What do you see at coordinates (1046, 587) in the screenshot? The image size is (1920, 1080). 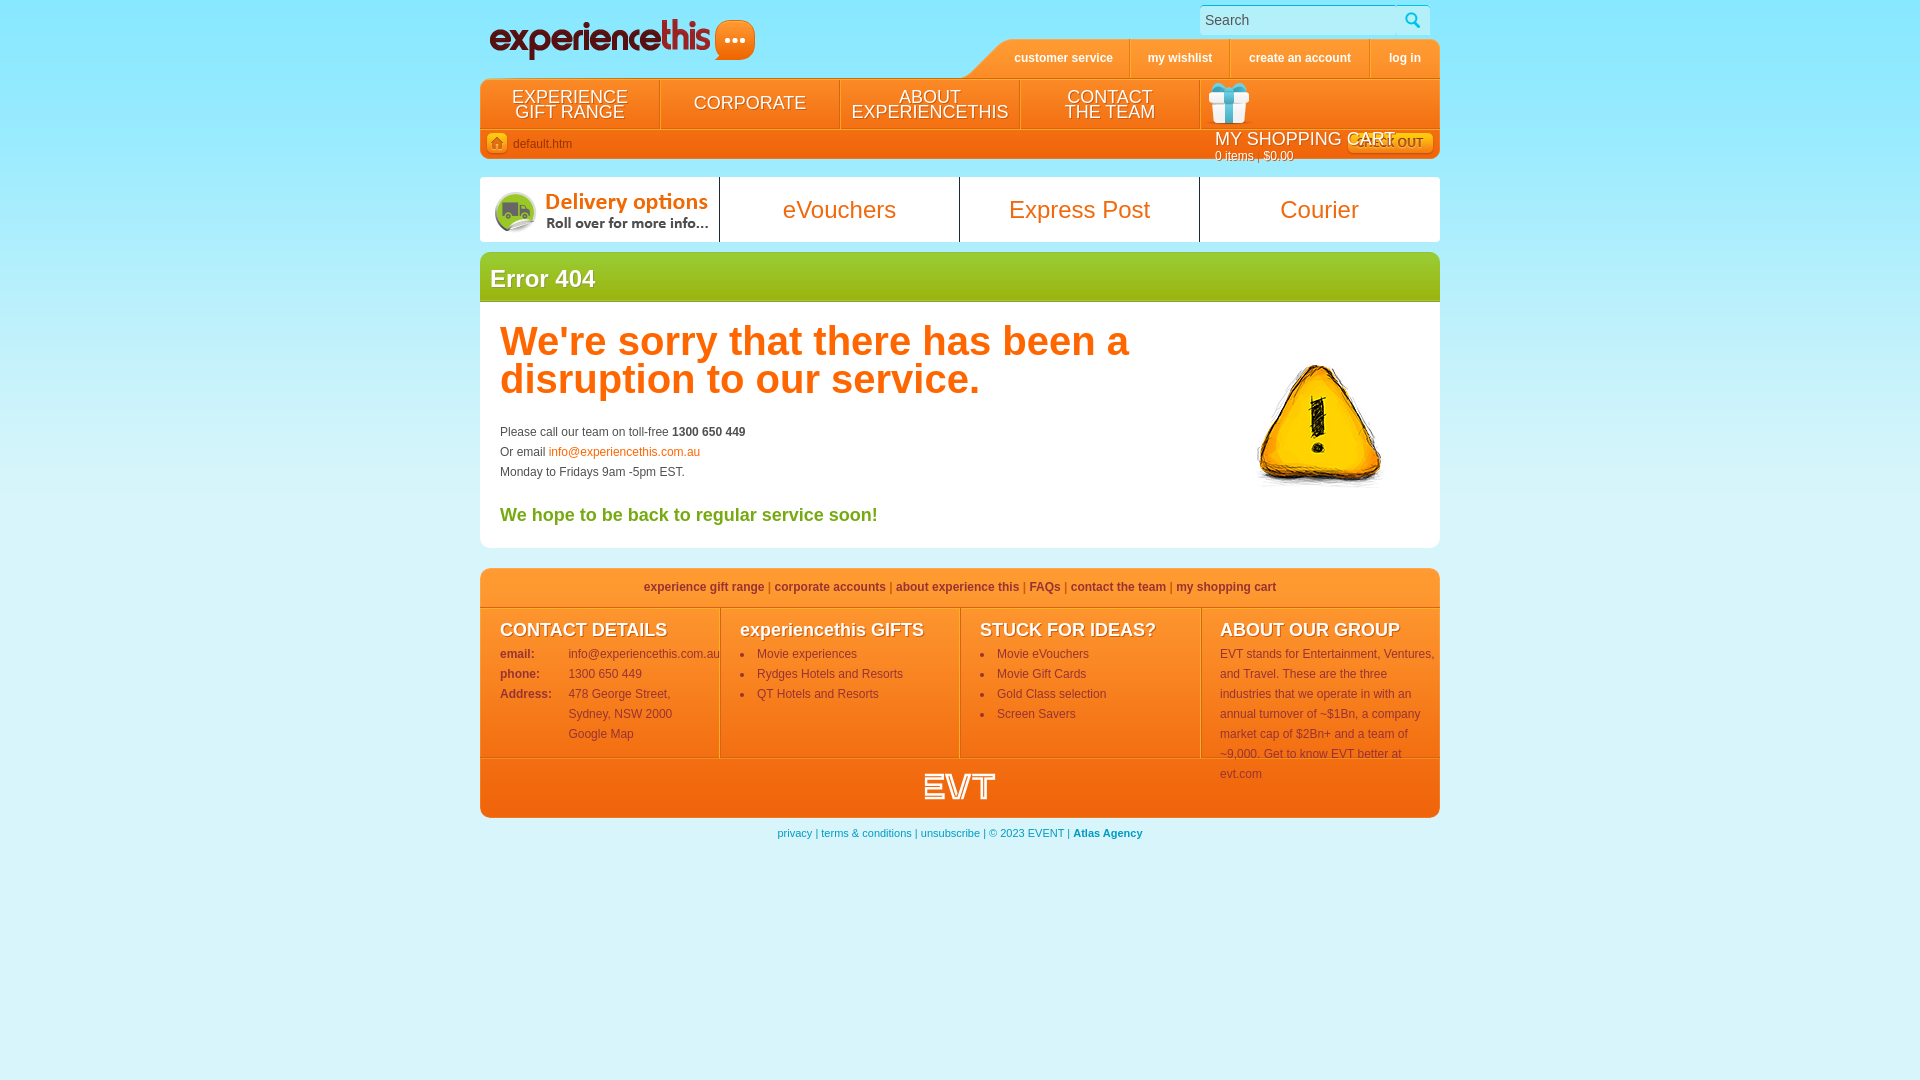 I see `FAQs` at bounding box center [1046, 587].